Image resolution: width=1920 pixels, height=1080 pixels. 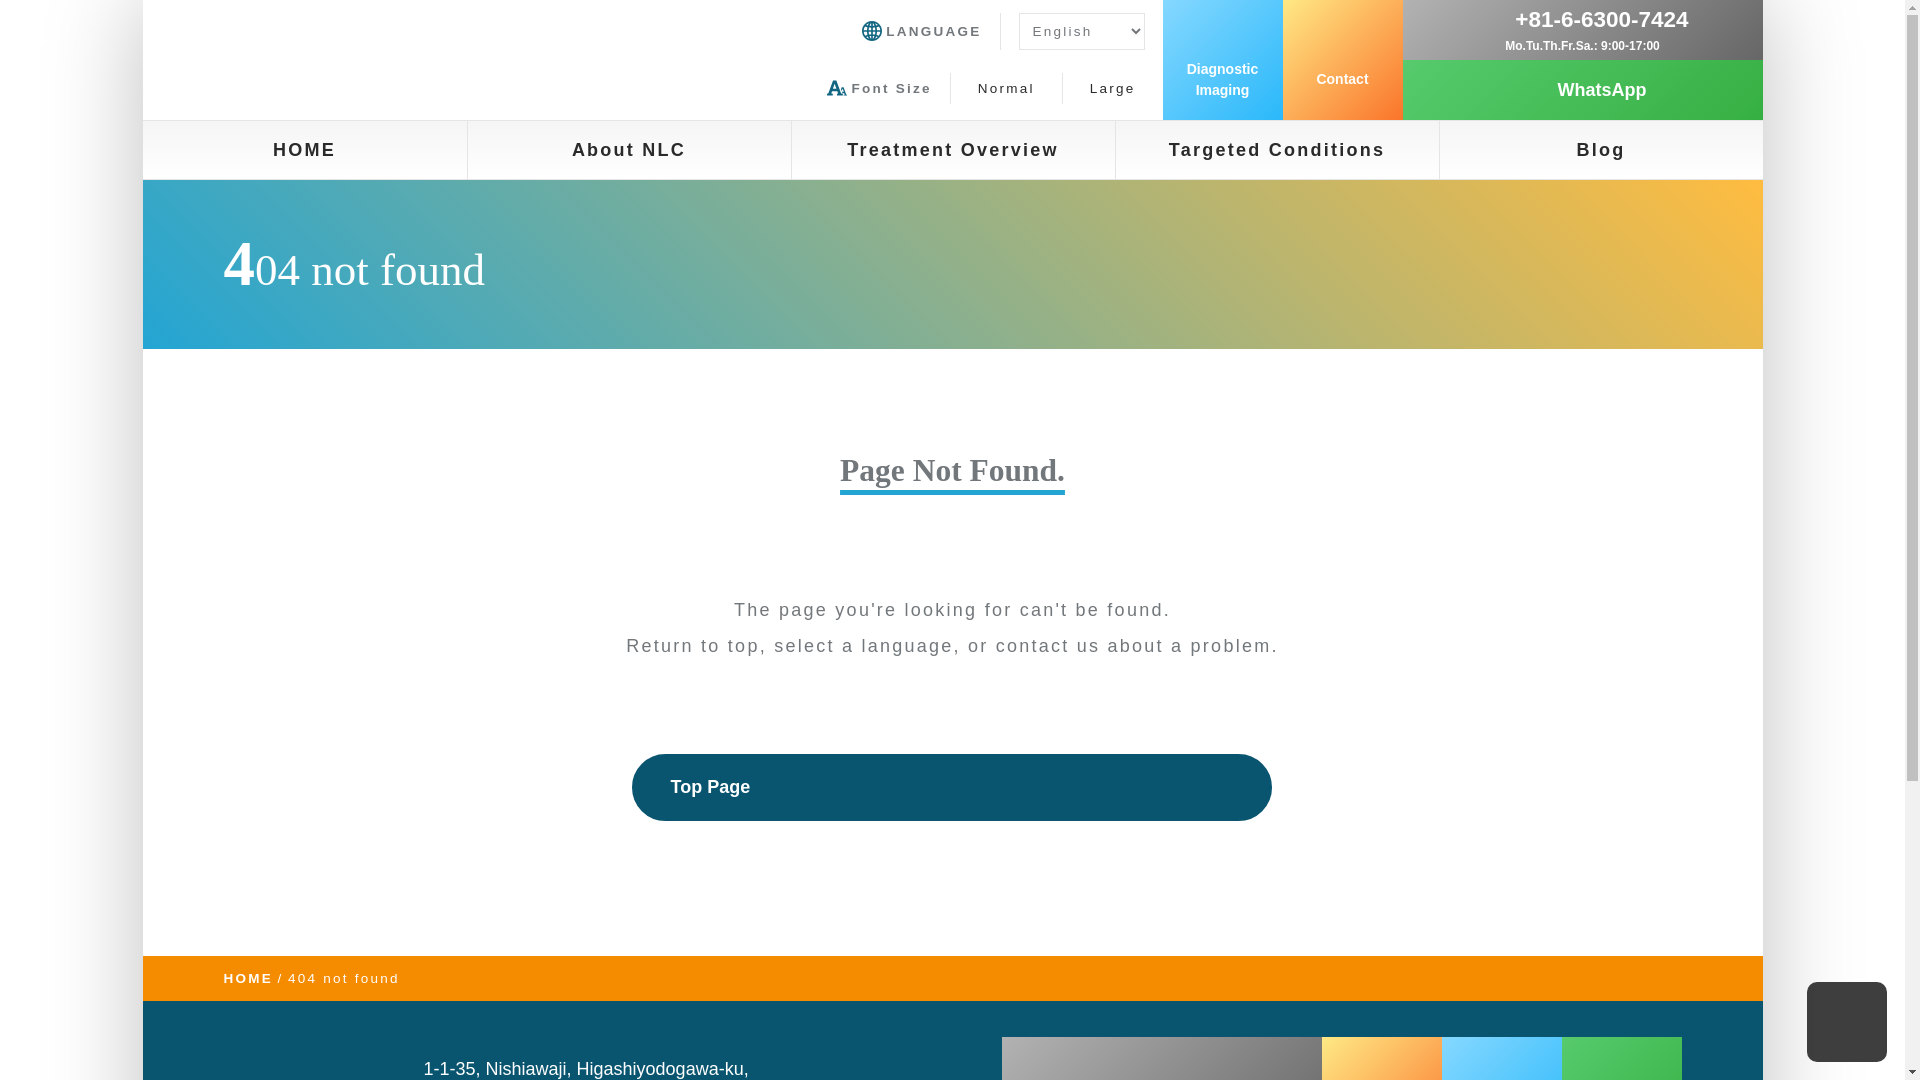 What do you see at coordinates (1006, 88) in the screenshot?
I see `Normal` at bounding box center [1006, 88].